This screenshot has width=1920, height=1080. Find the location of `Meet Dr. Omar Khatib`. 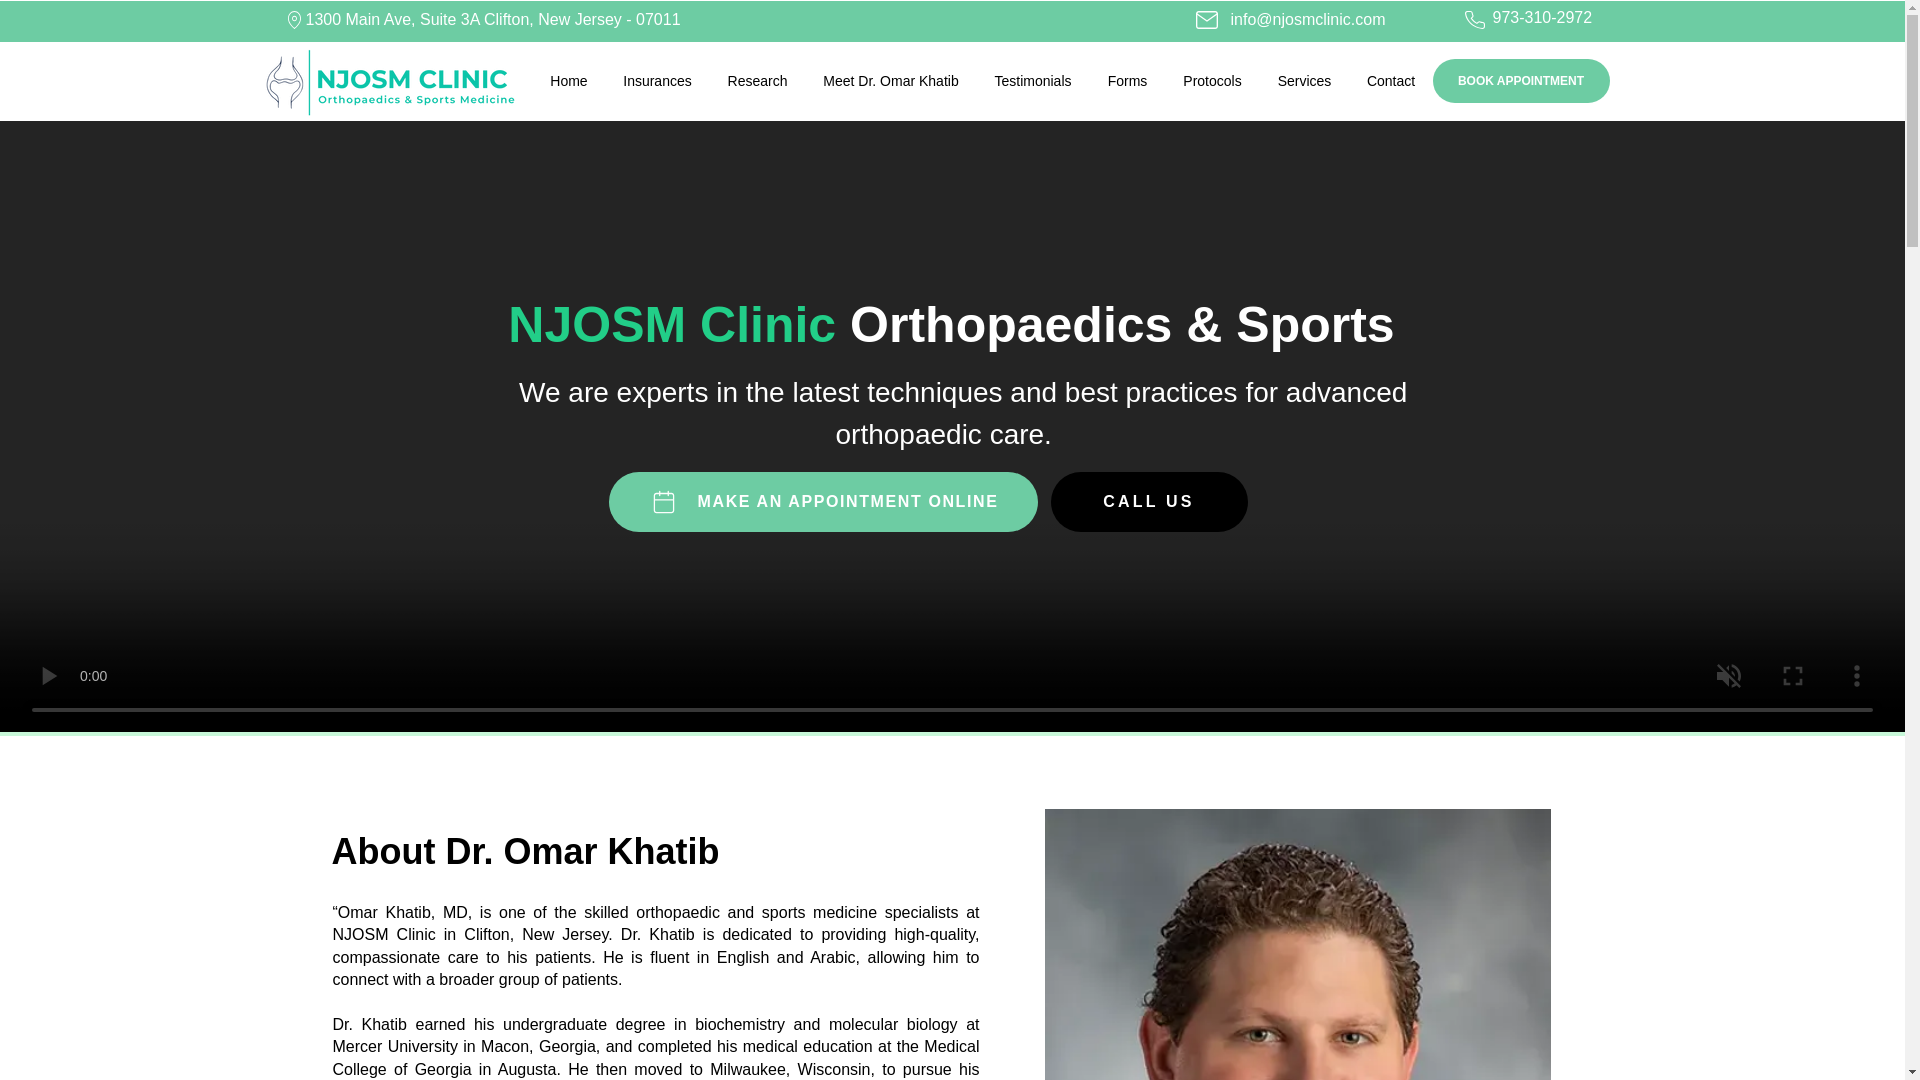

Meet Dr. Omar Khatib is located at coordinates (892, 81).